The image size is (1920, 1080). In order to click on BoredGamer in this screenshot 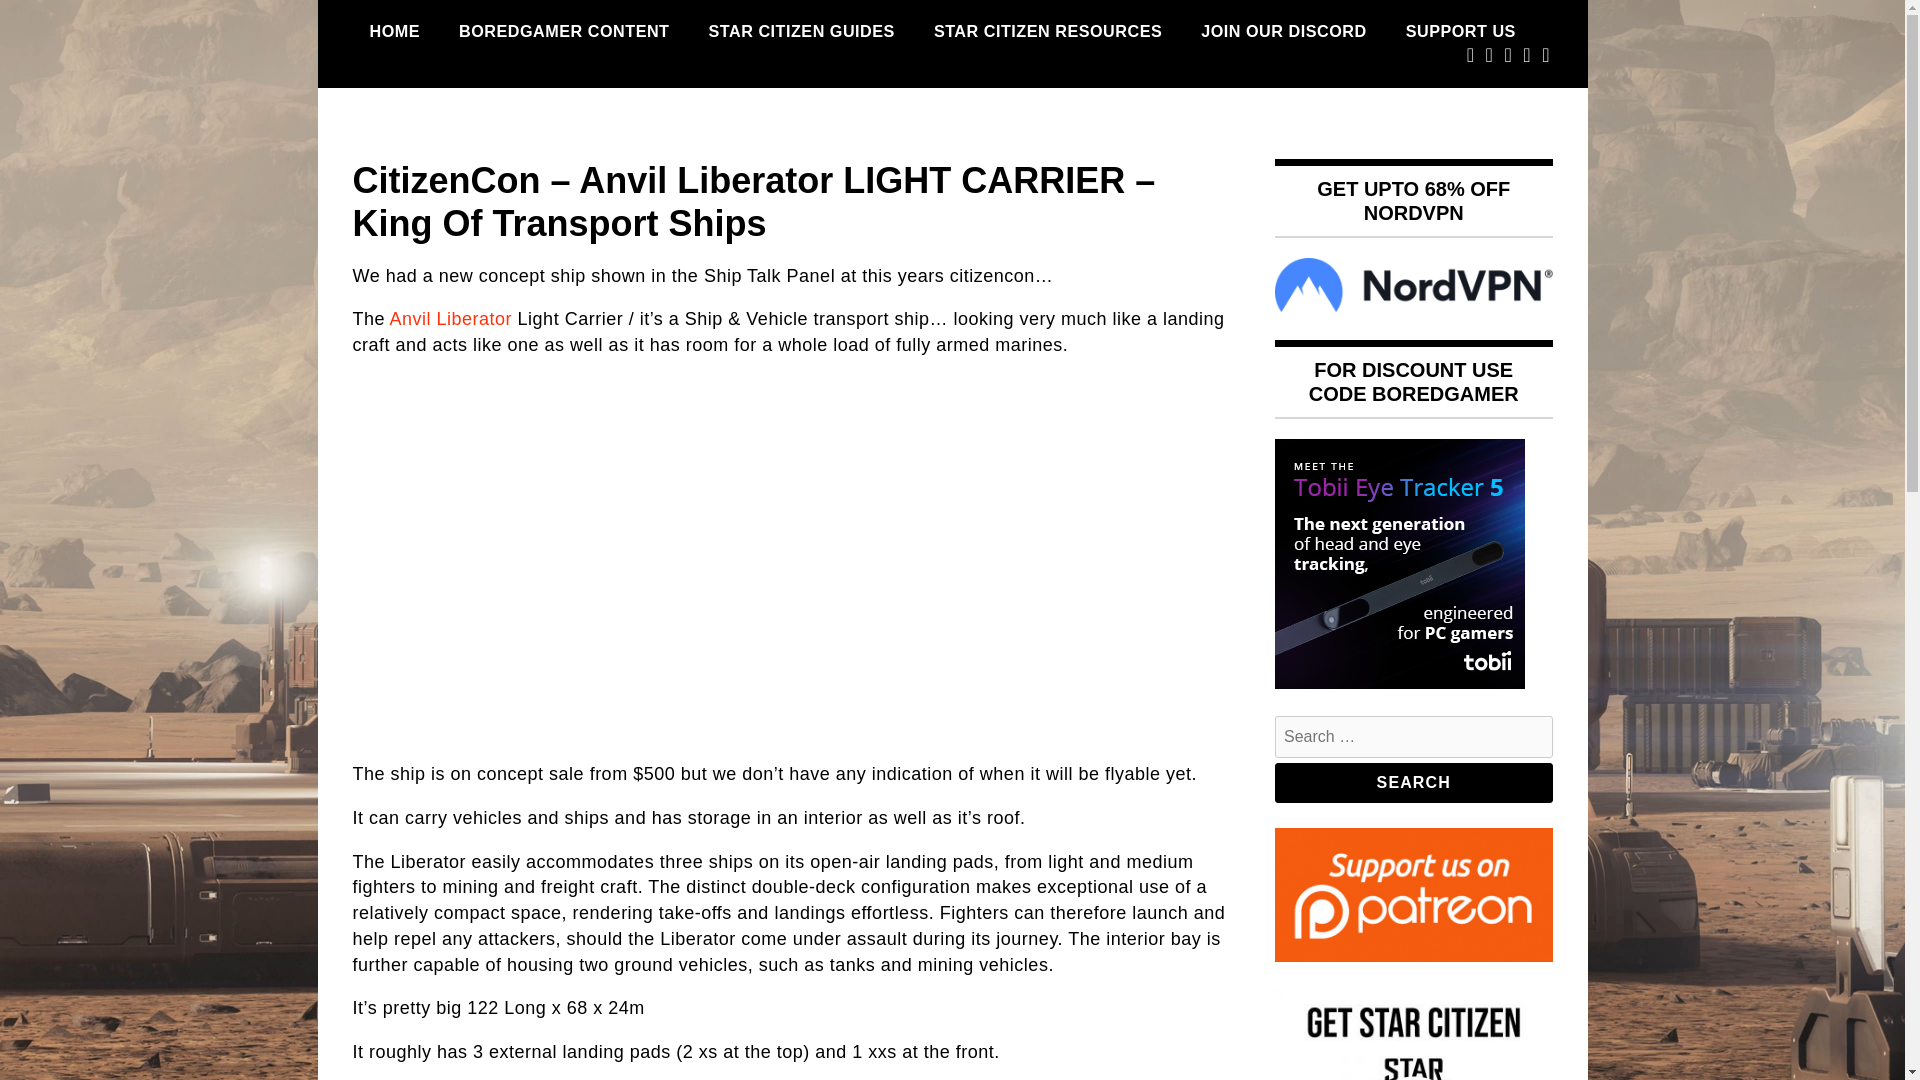, I will do `click(462, 150)`.